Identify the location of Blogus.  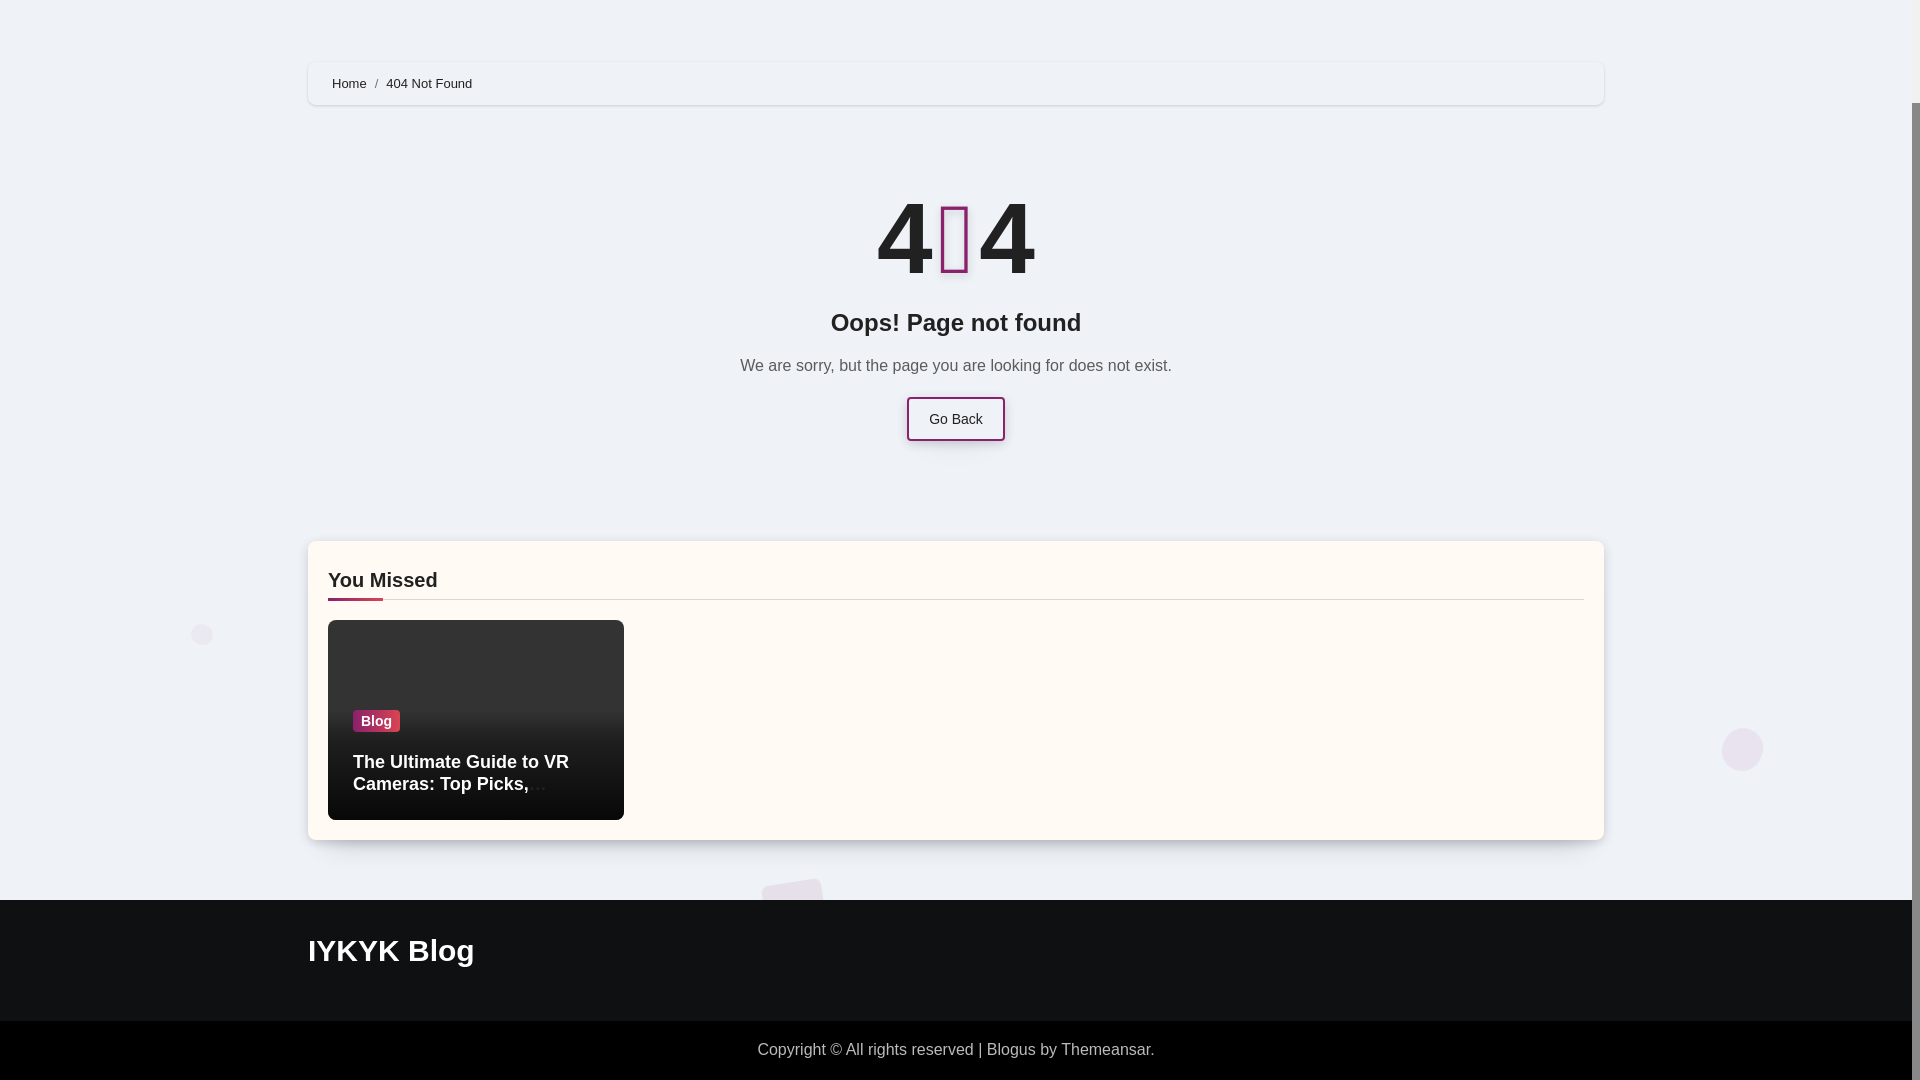
(1011, 1050).